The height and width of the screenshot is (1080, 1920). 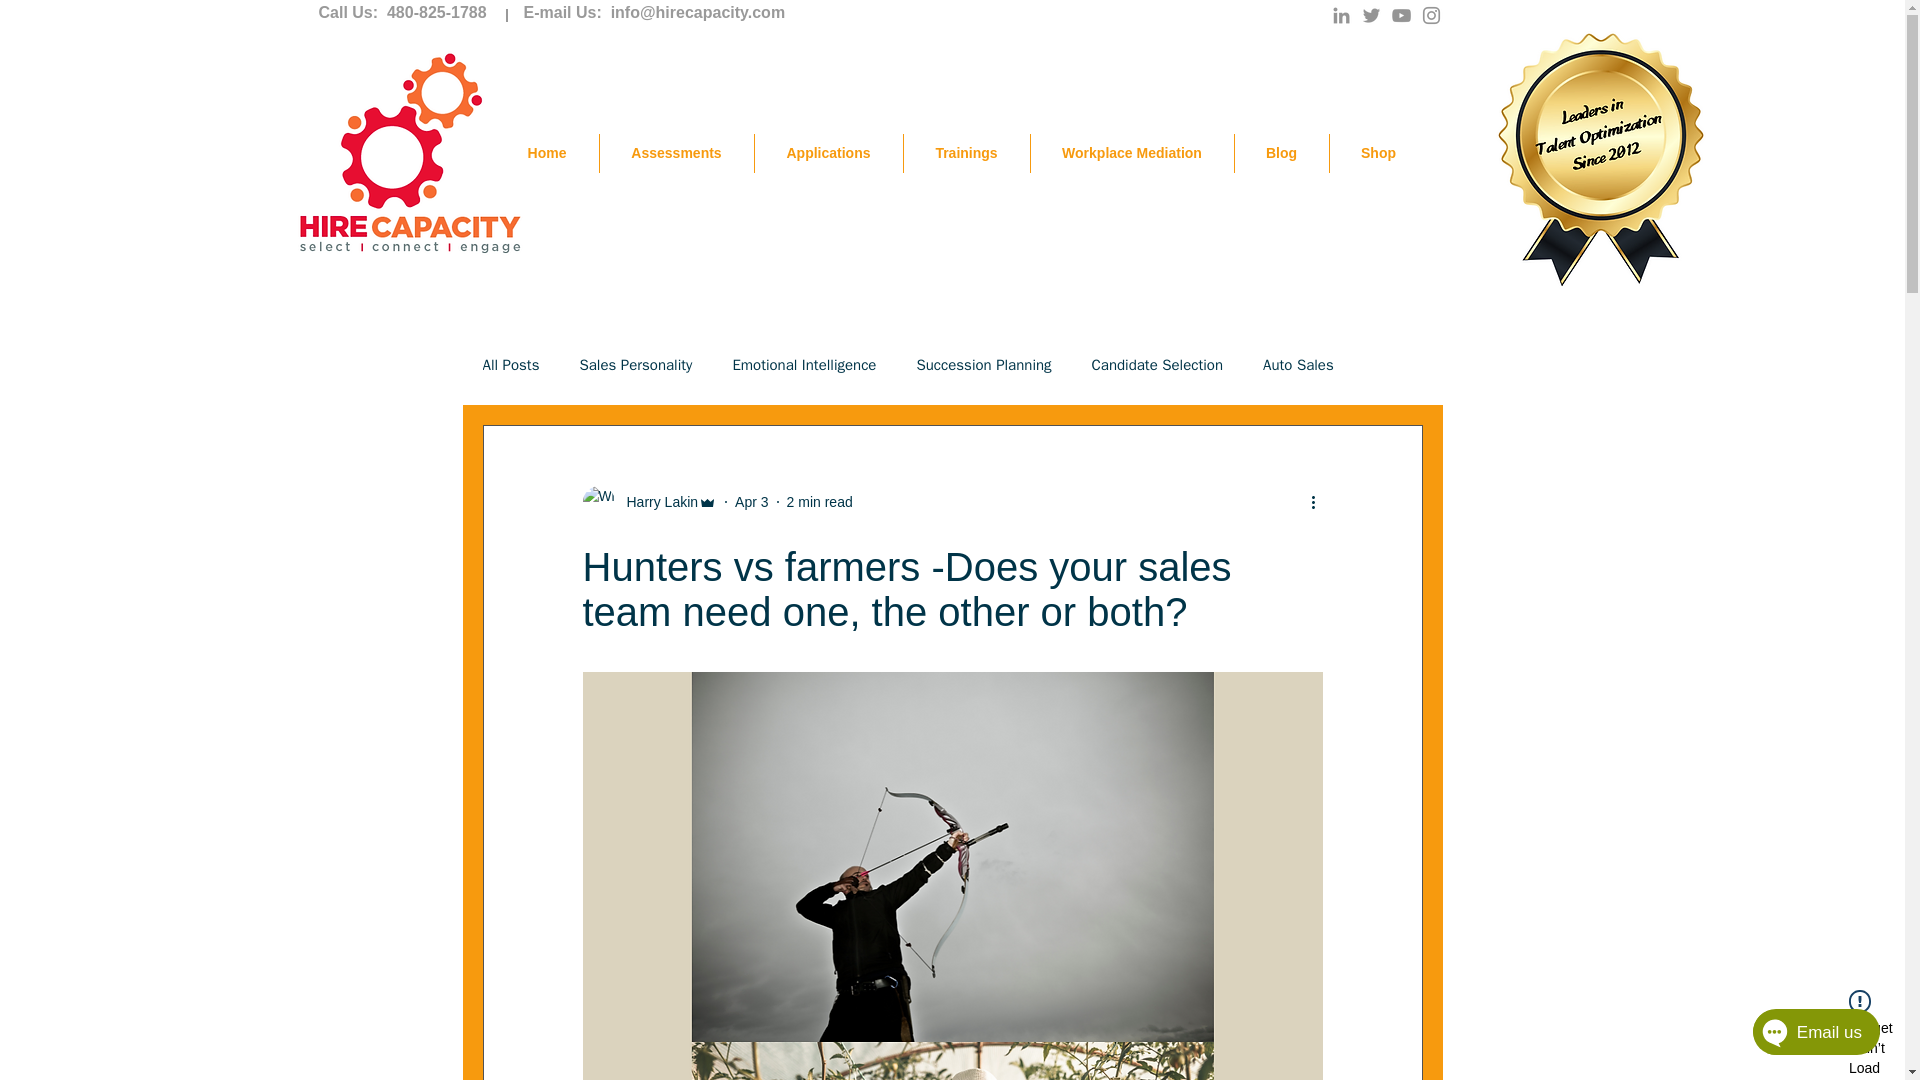 I want to click on Blog, so click(x=1281, y=152).